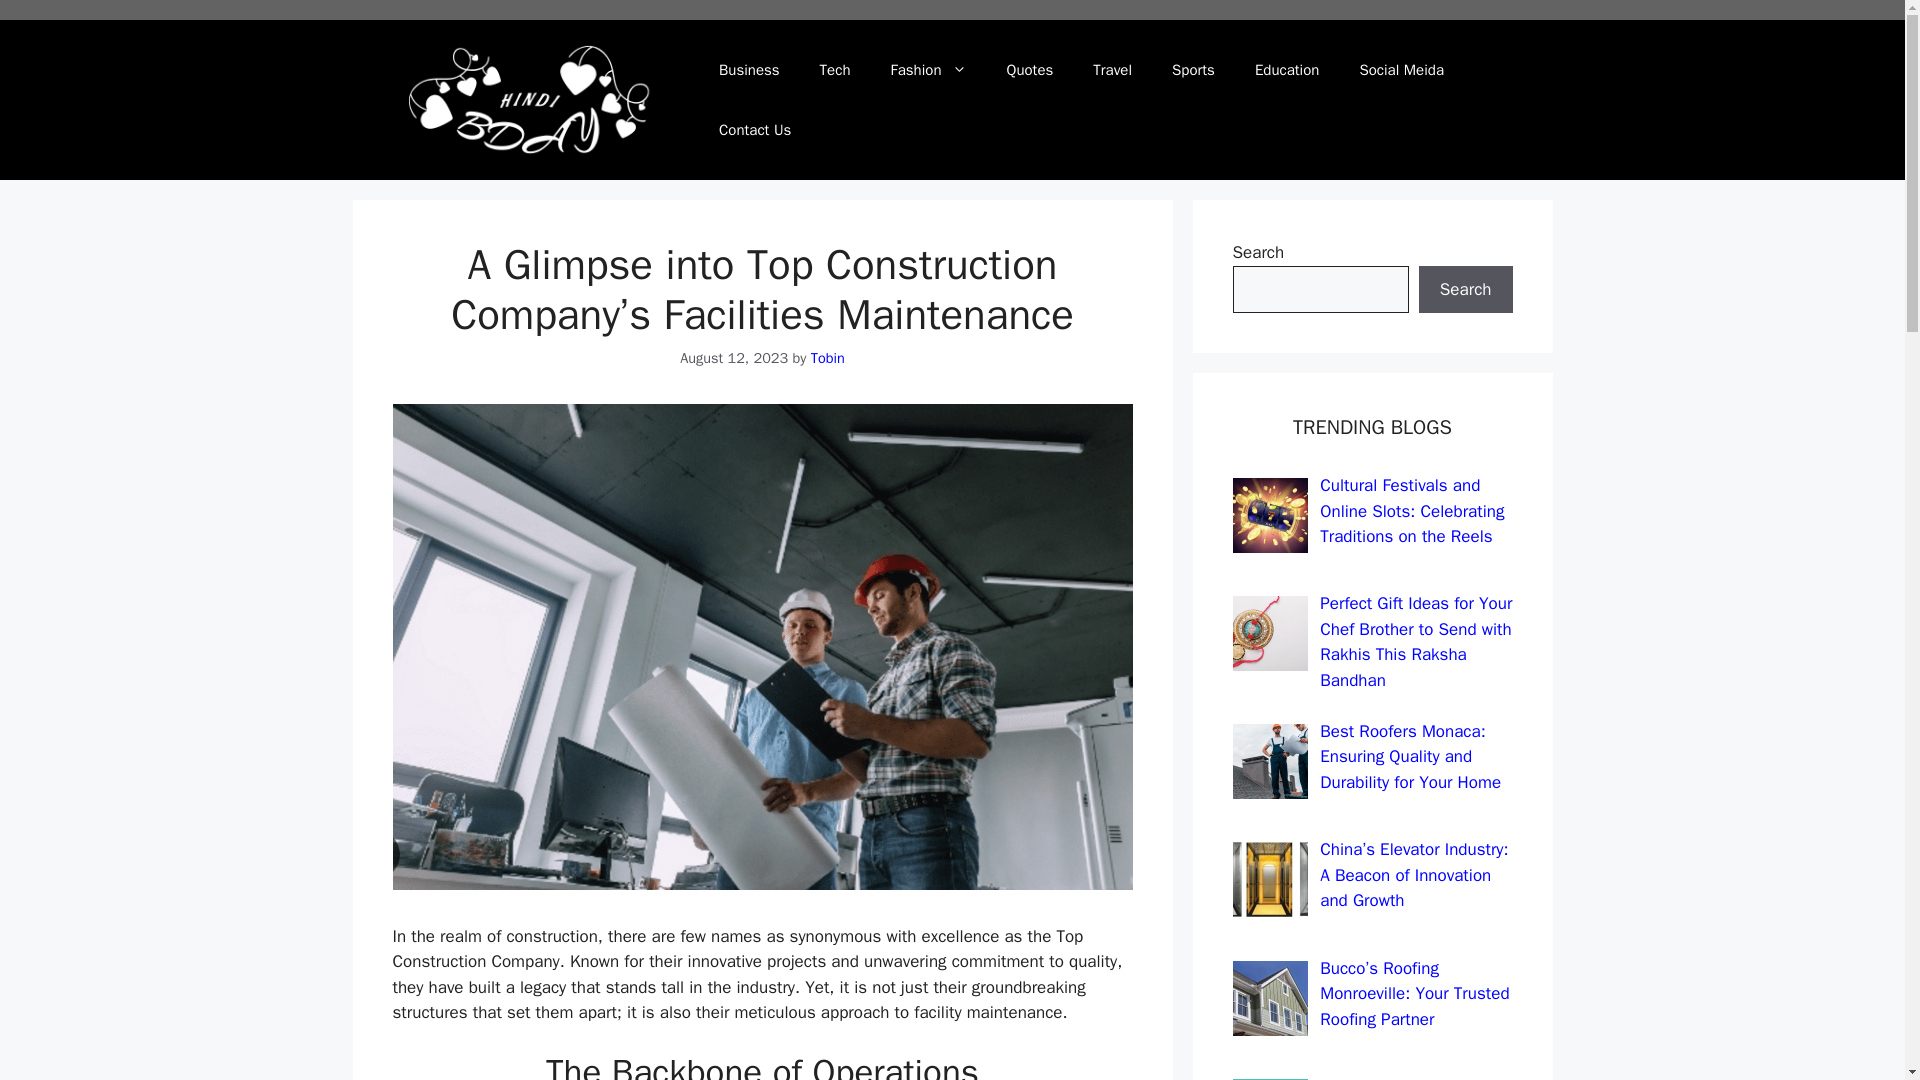  Describe the element at coordinates (836, 70) in the screenshot. I see `Tech` at that location.